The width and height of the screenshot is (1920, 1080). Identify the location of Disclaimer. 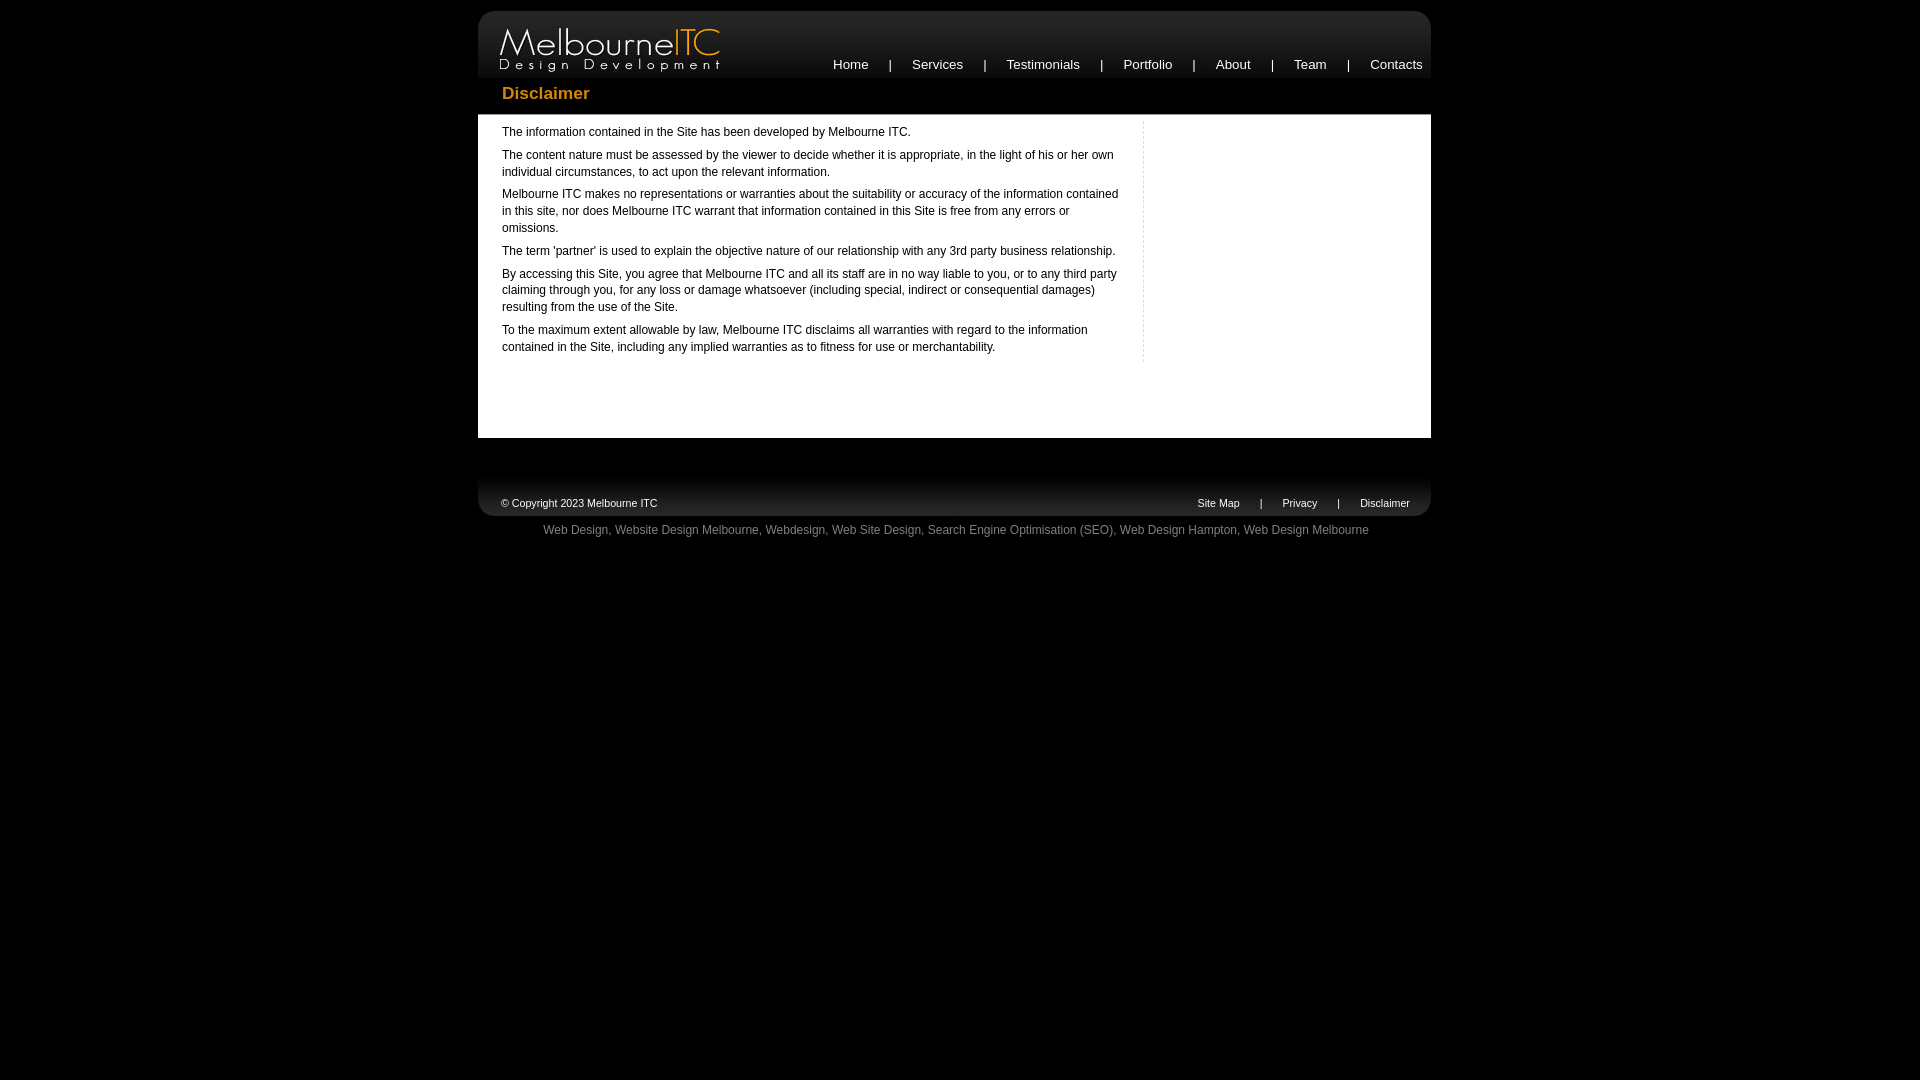
(1385, 502).